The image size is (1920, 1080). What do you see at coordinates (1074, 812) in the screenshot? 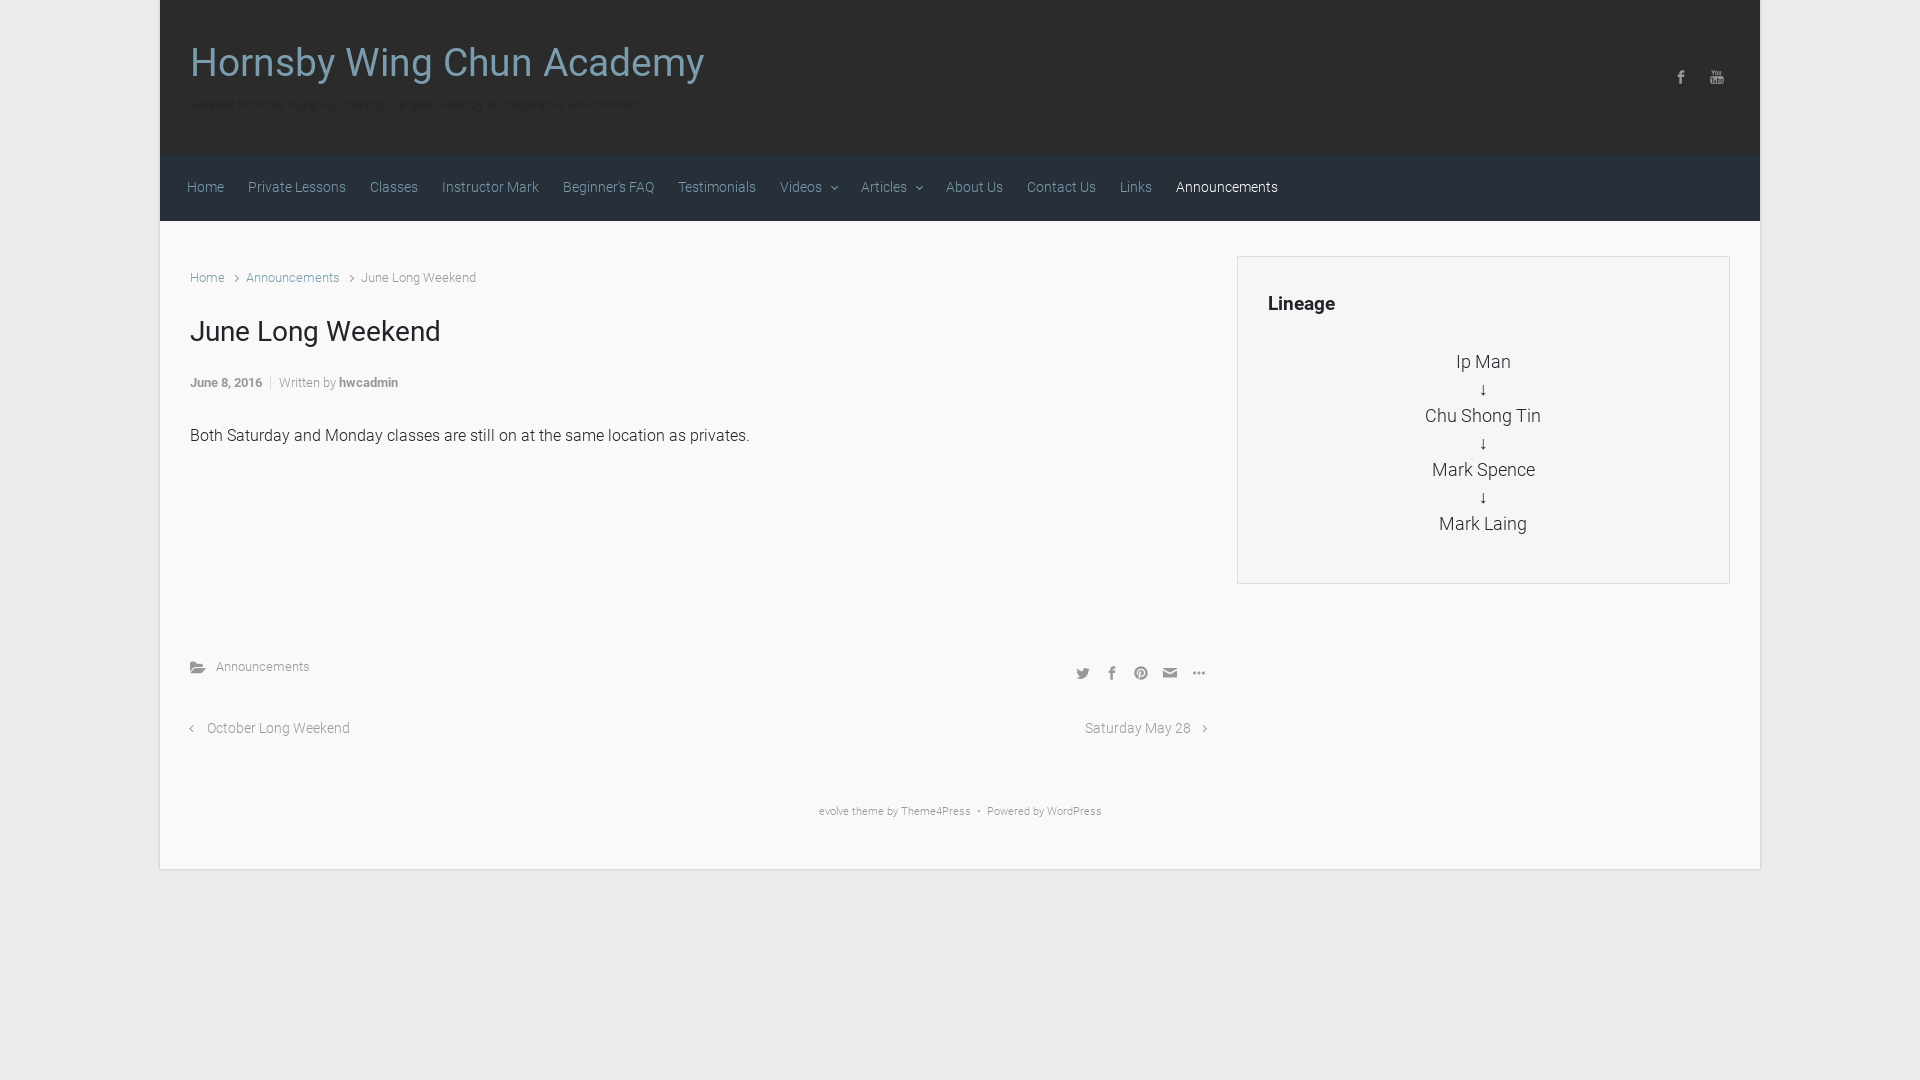
I see `WordPress` at bounding box center [1074, 812].